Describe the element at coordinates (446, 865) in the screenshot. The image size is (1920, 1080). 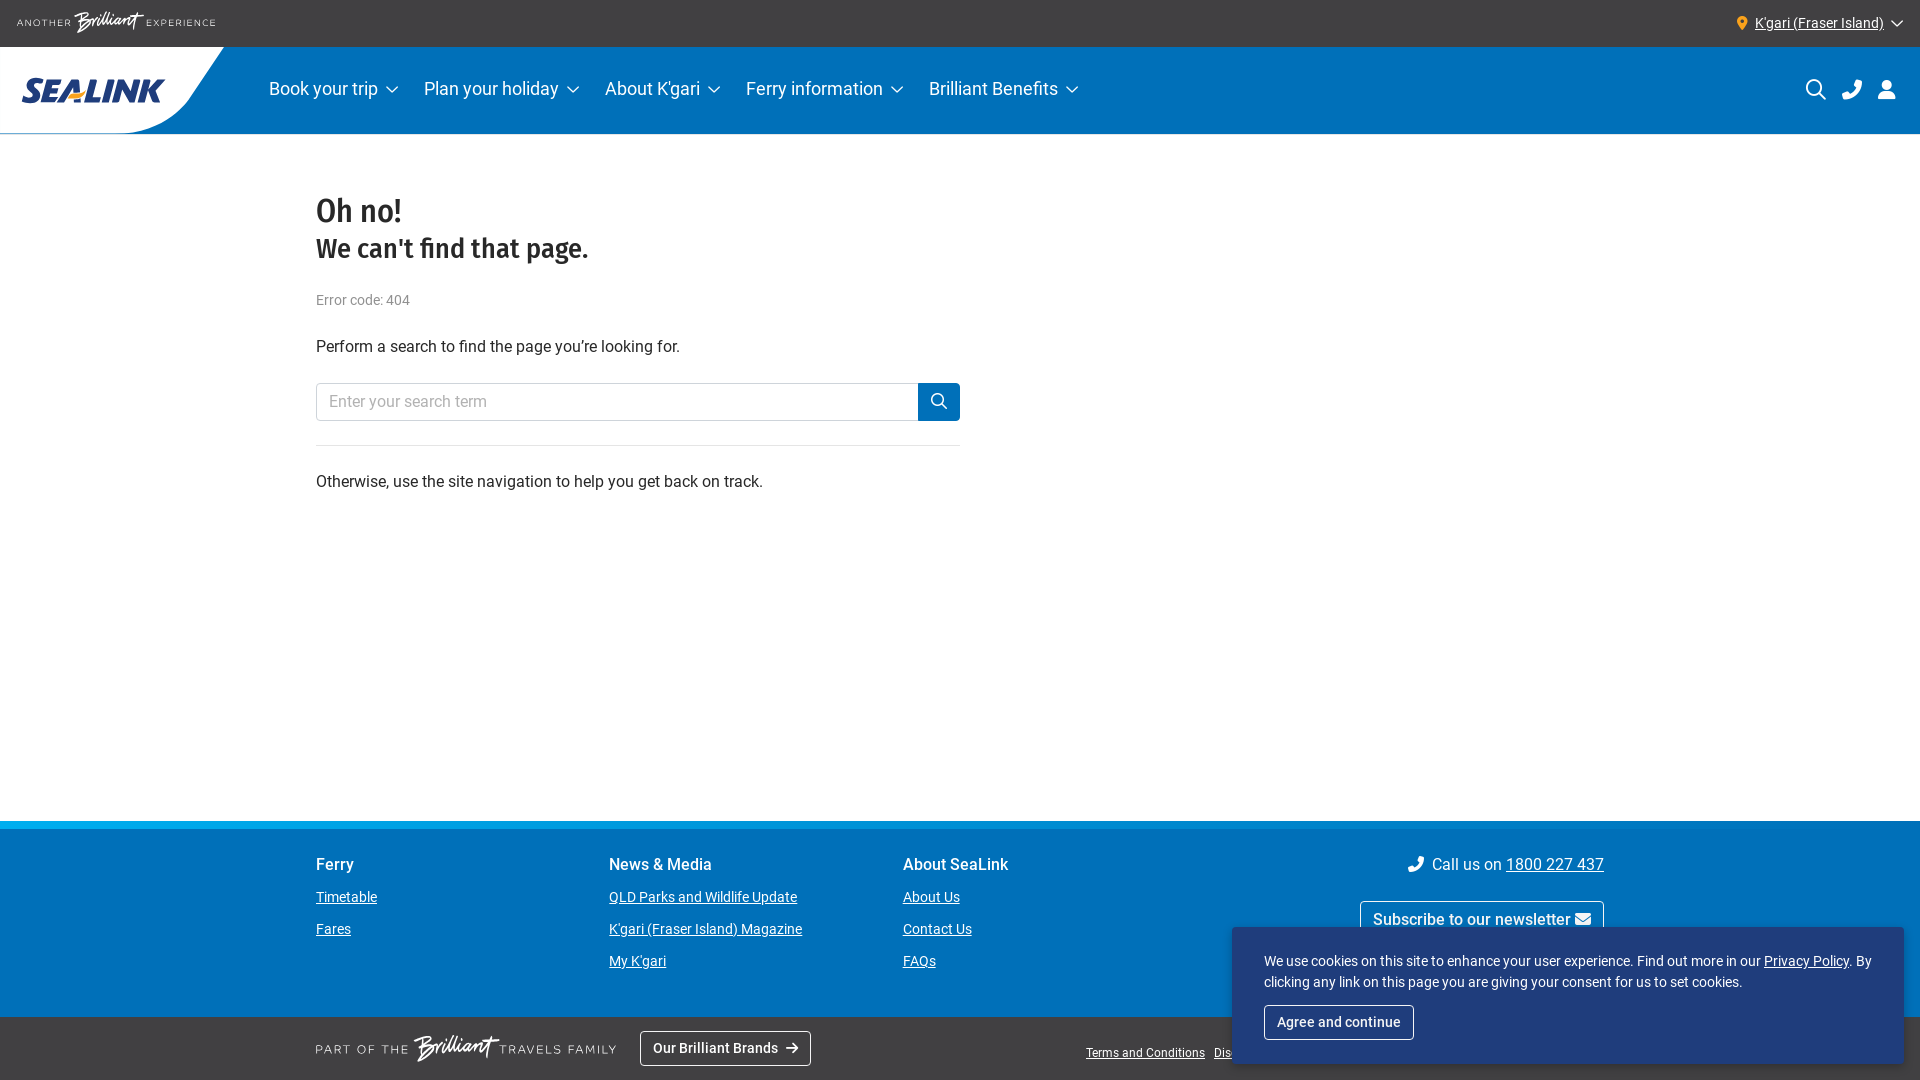
I see `Ferry` at that location.